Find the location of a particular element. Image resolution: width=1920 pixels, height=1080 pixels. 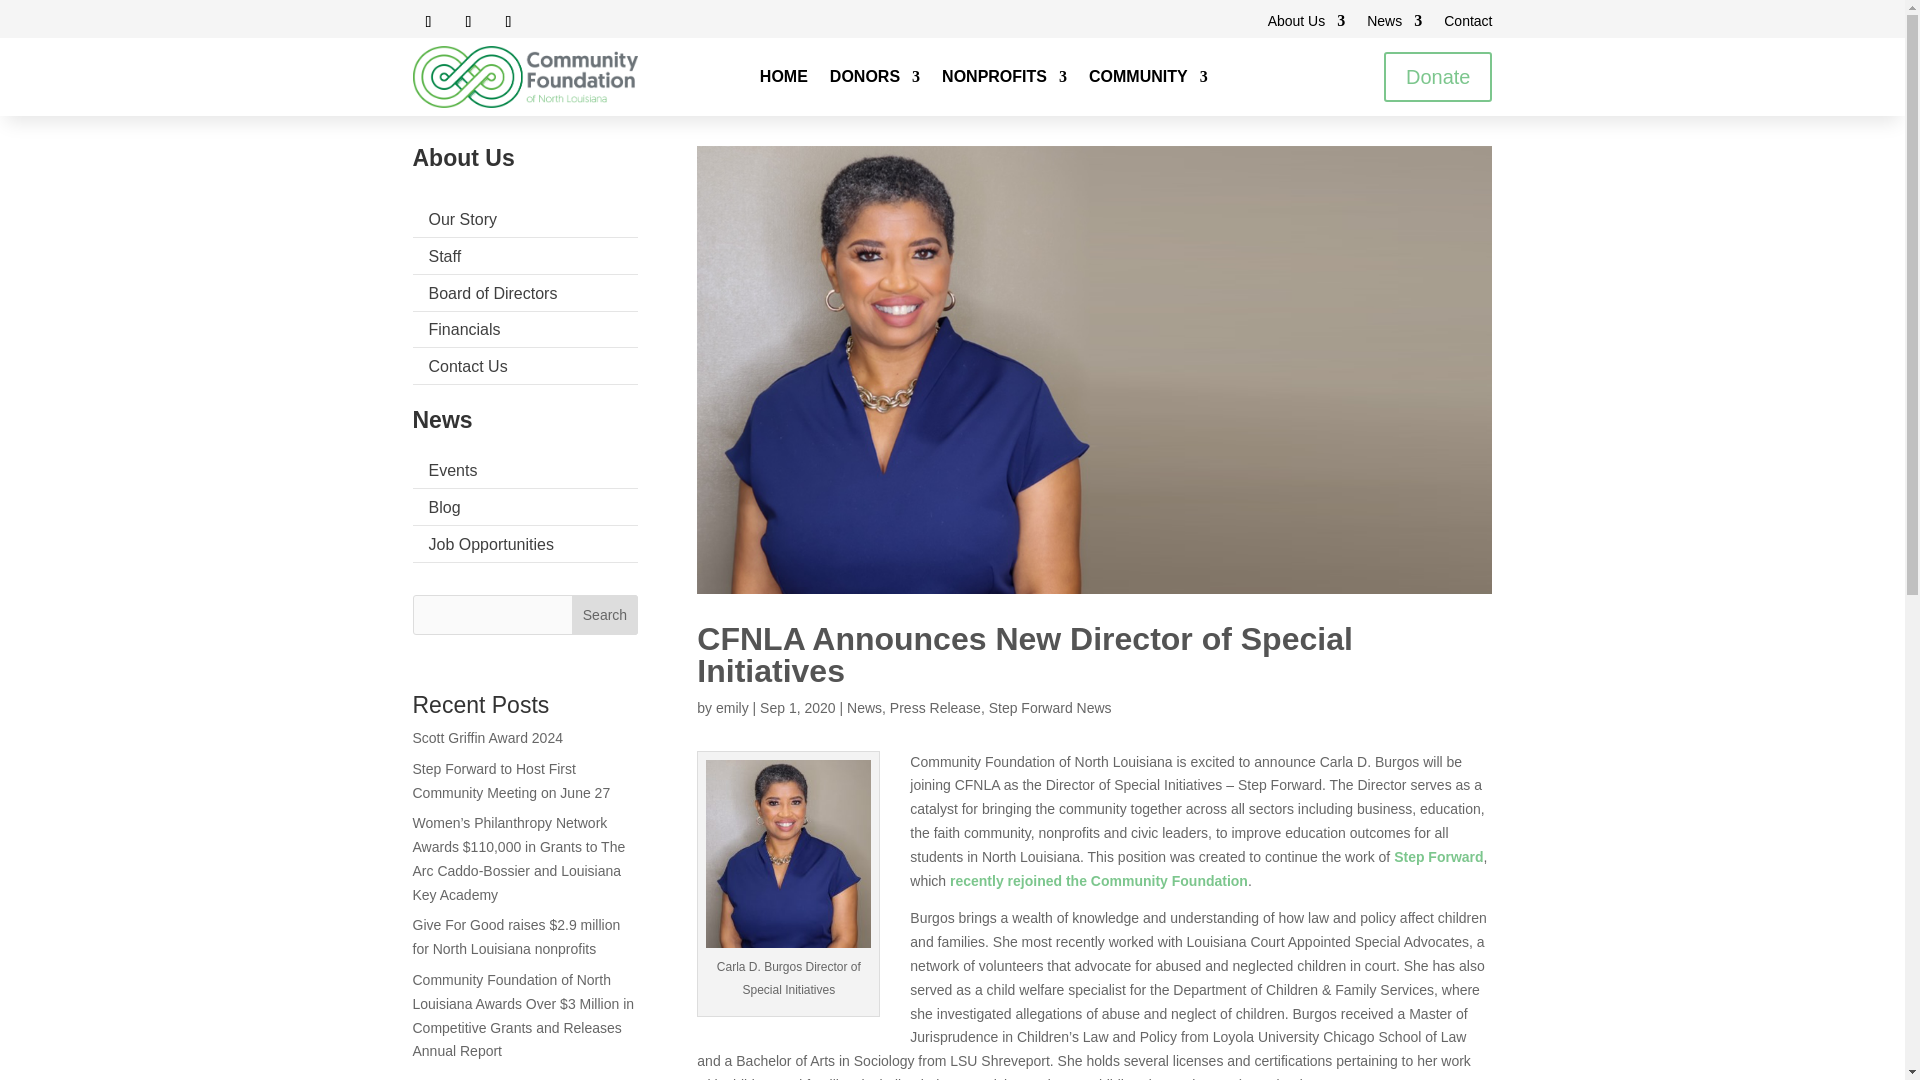

Contact is located at coordinates (1467, 24).